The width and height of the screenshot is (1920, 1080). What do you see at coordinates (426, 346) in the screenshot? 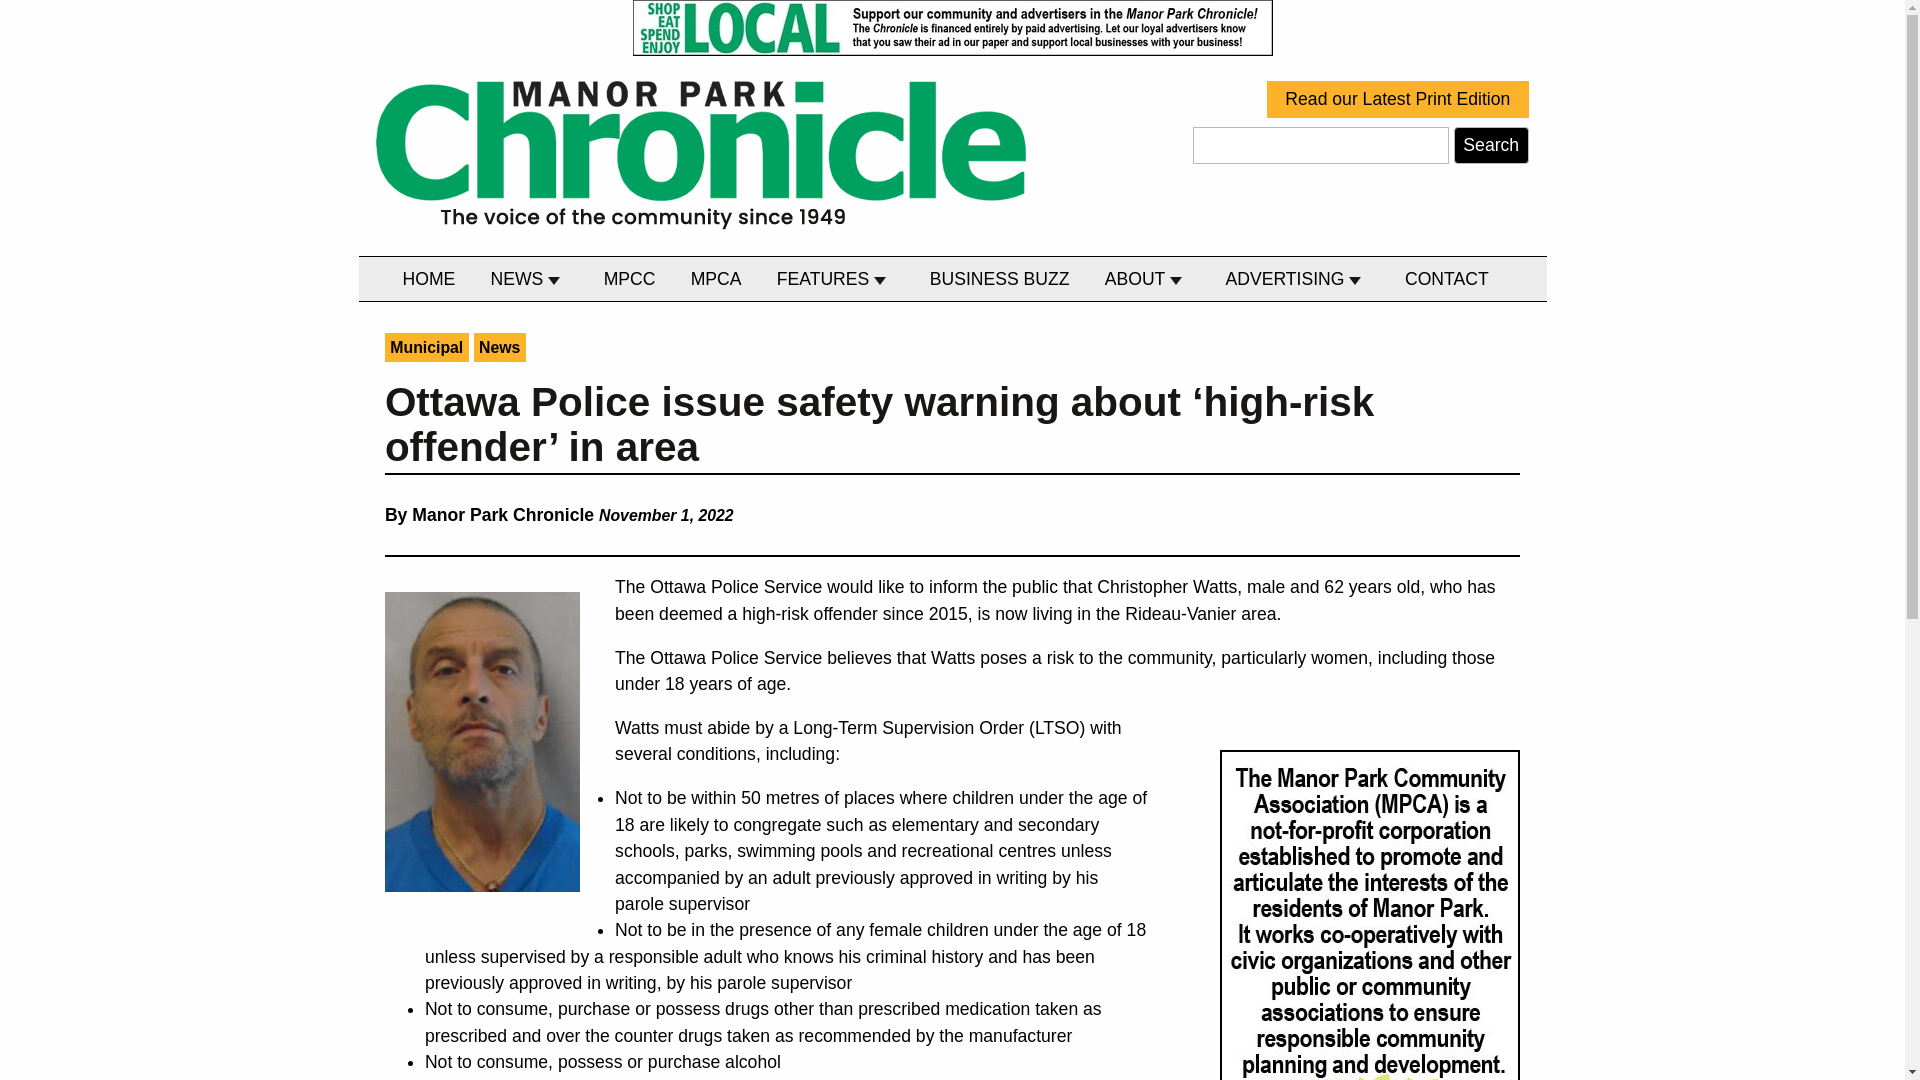
I see `Municipal` at bounding box center [426, 346].